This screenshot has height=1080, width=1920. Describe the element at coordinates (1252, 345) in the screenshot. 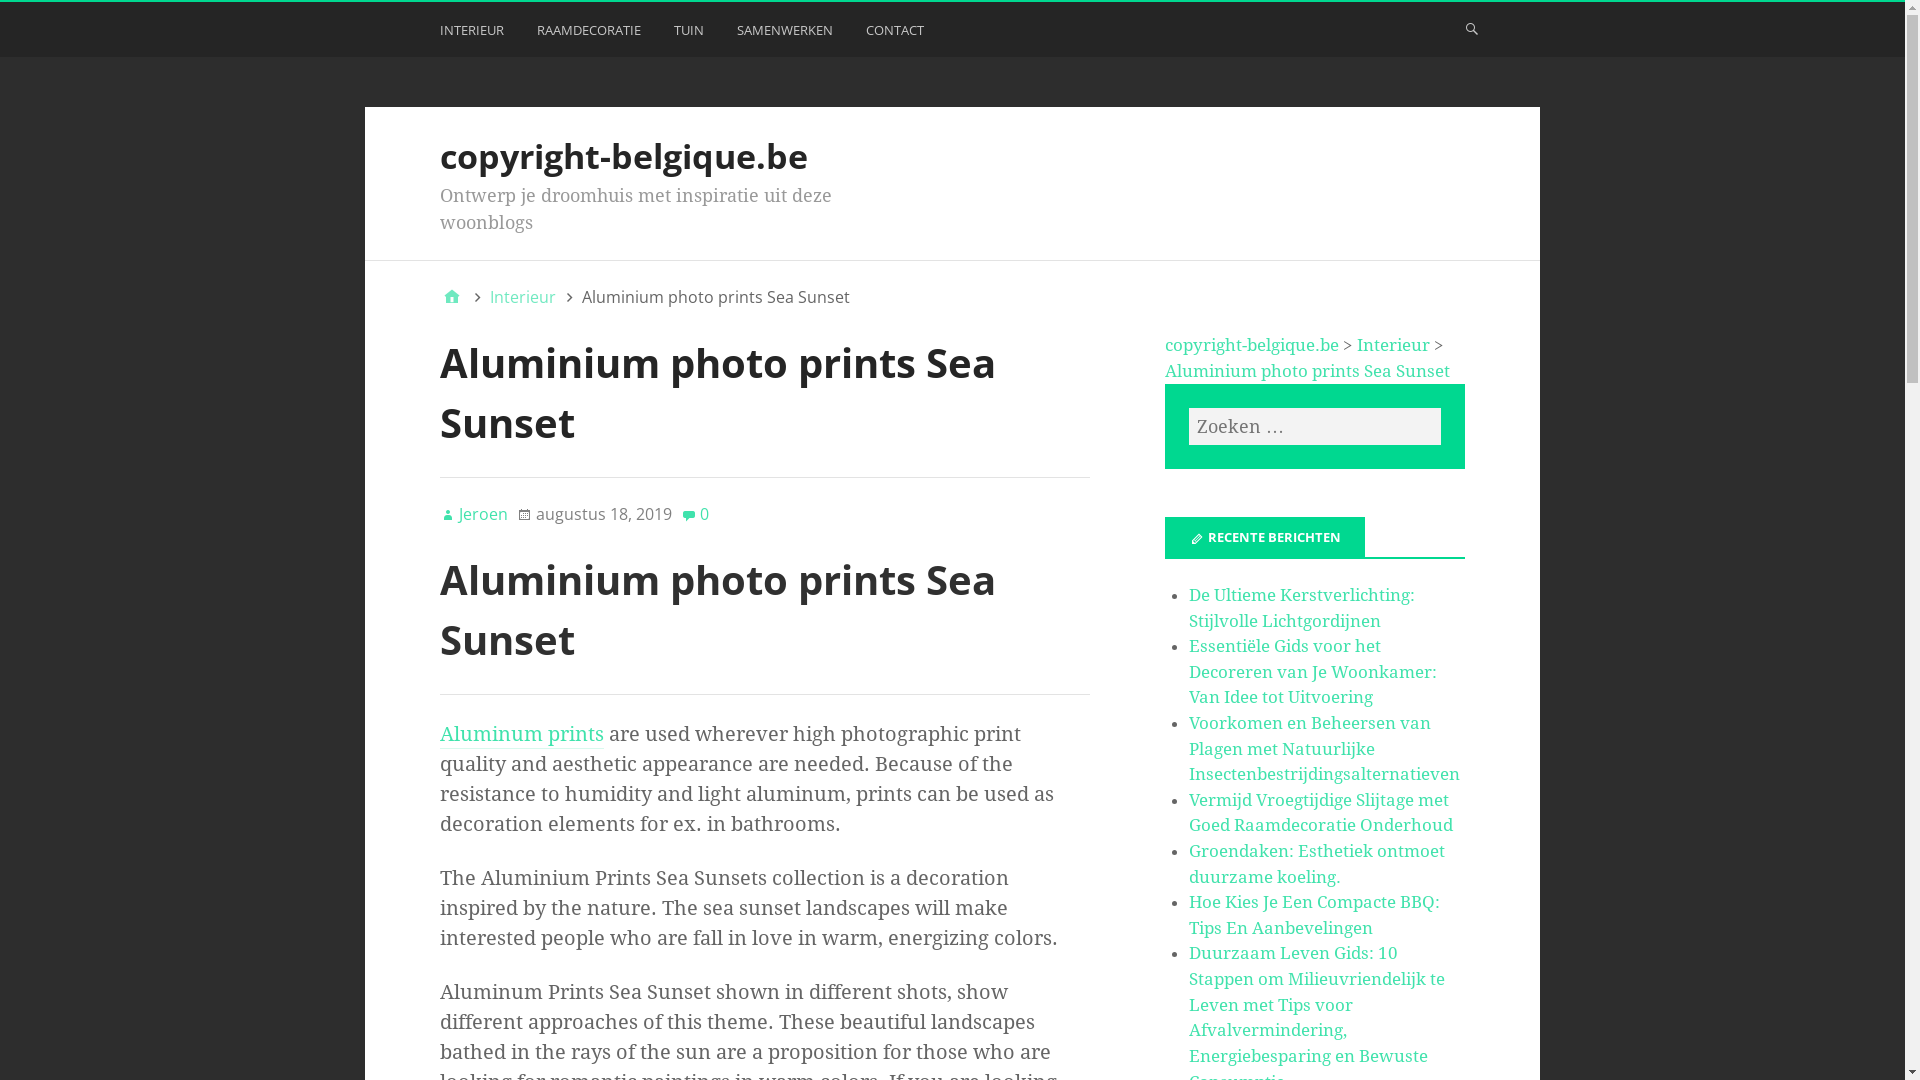

I see `copyright-belgique.be` at that location.